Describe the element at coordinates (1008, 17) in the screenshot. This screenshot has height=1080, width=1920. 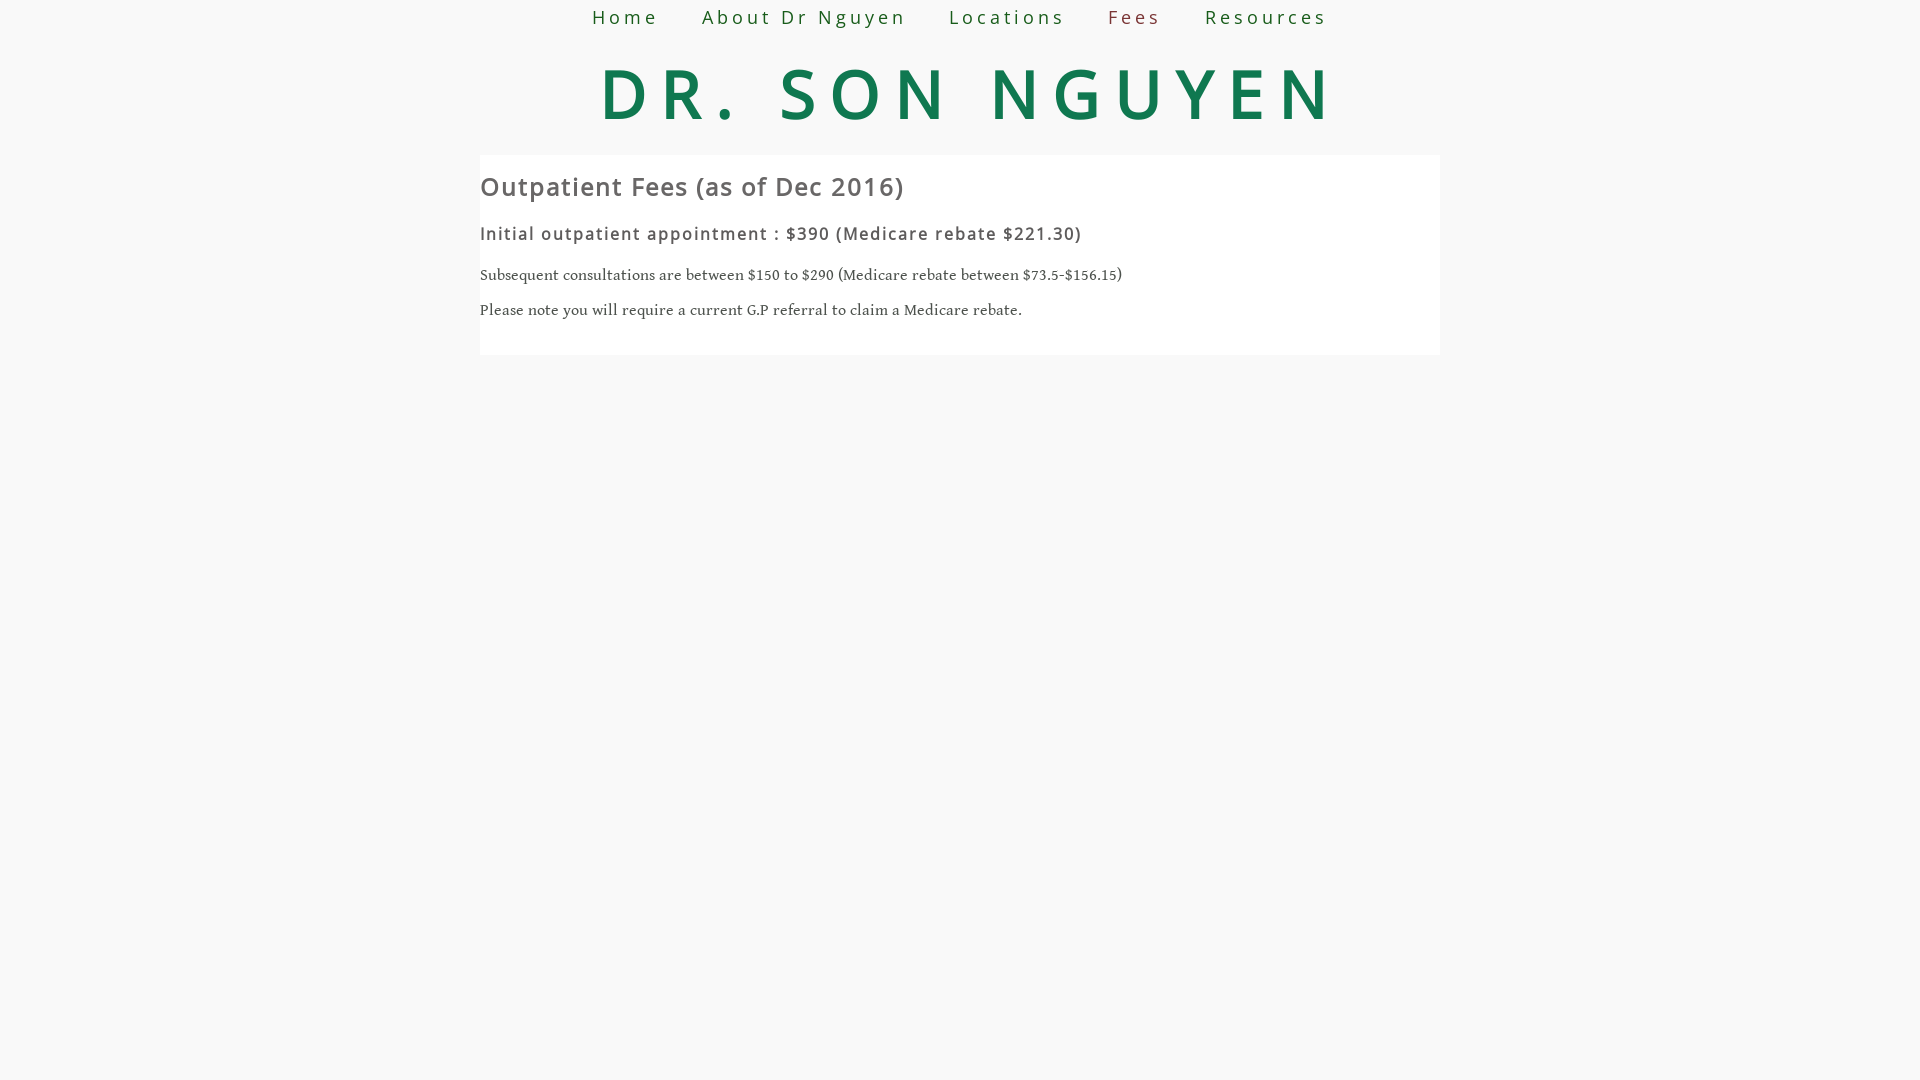
I see `Locations` at that location.